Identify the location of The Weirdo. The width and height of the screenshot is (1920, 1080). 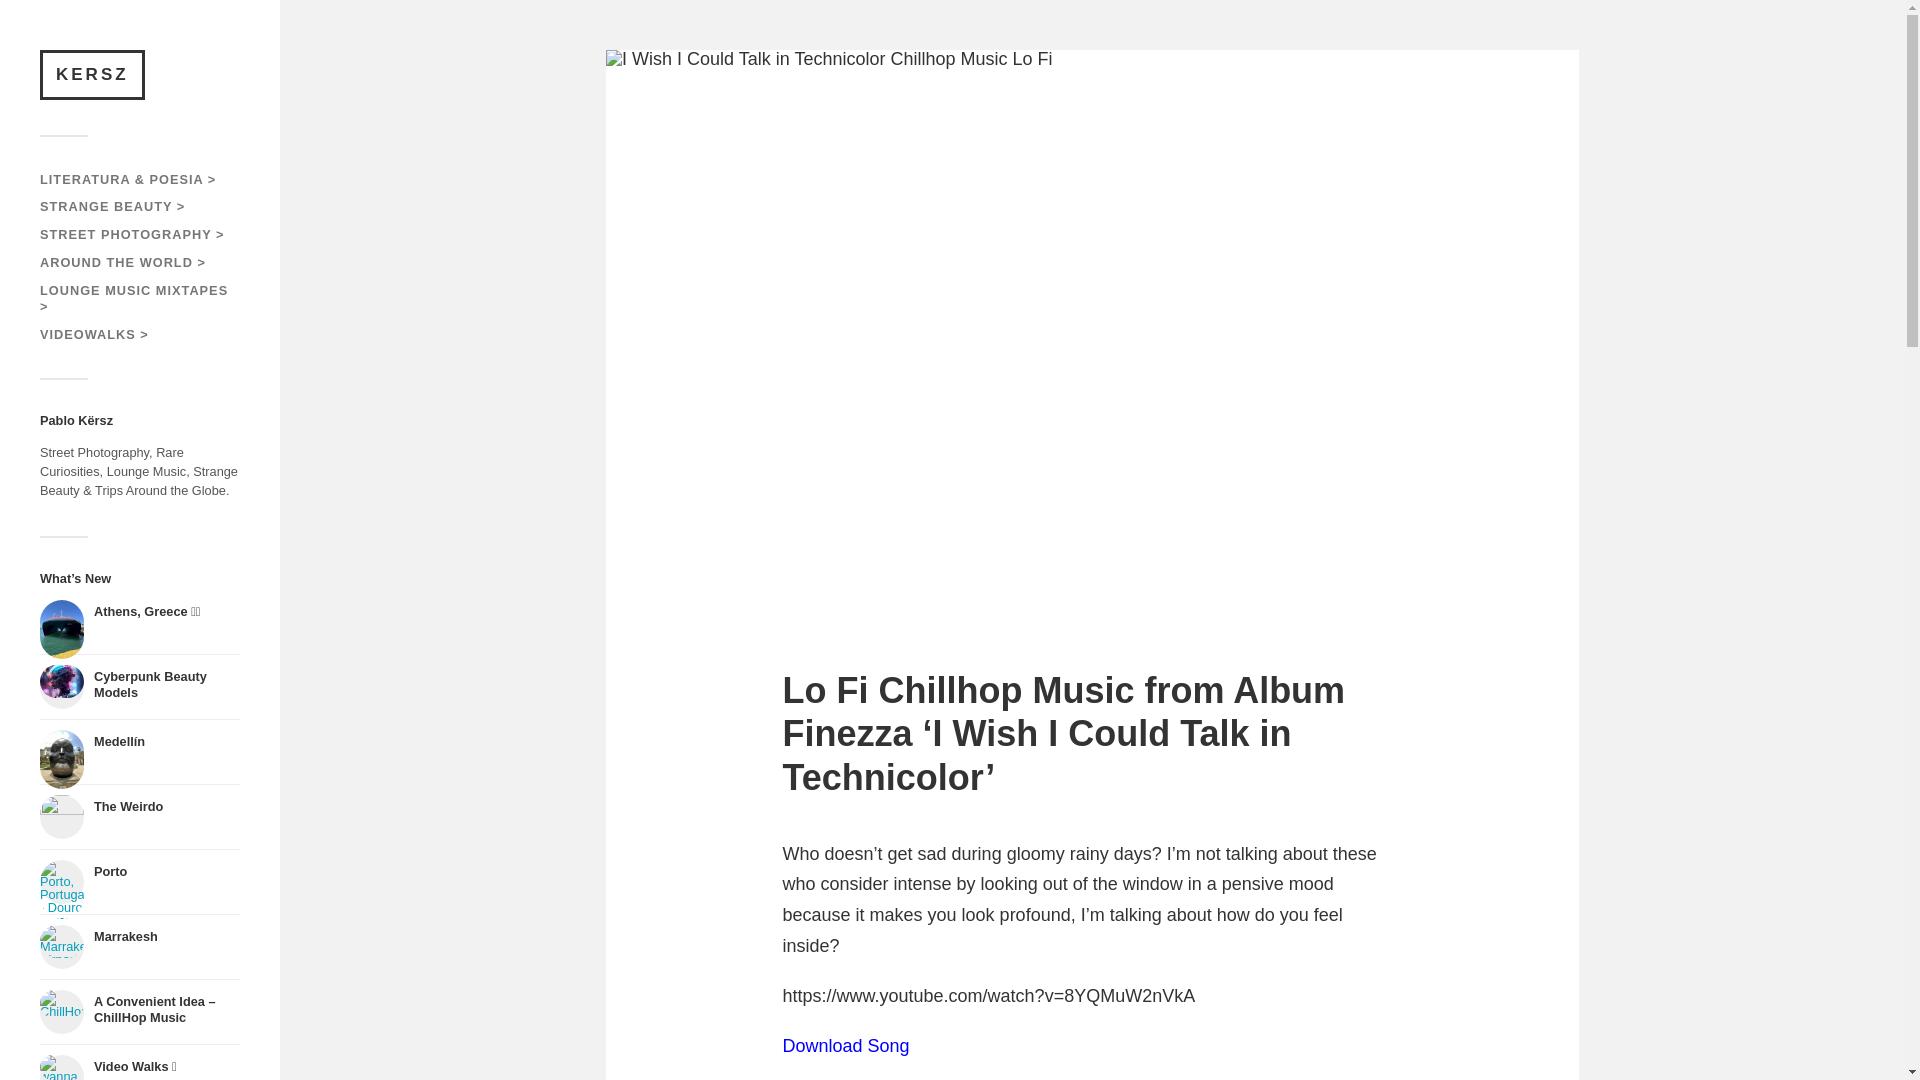
(140, 816).